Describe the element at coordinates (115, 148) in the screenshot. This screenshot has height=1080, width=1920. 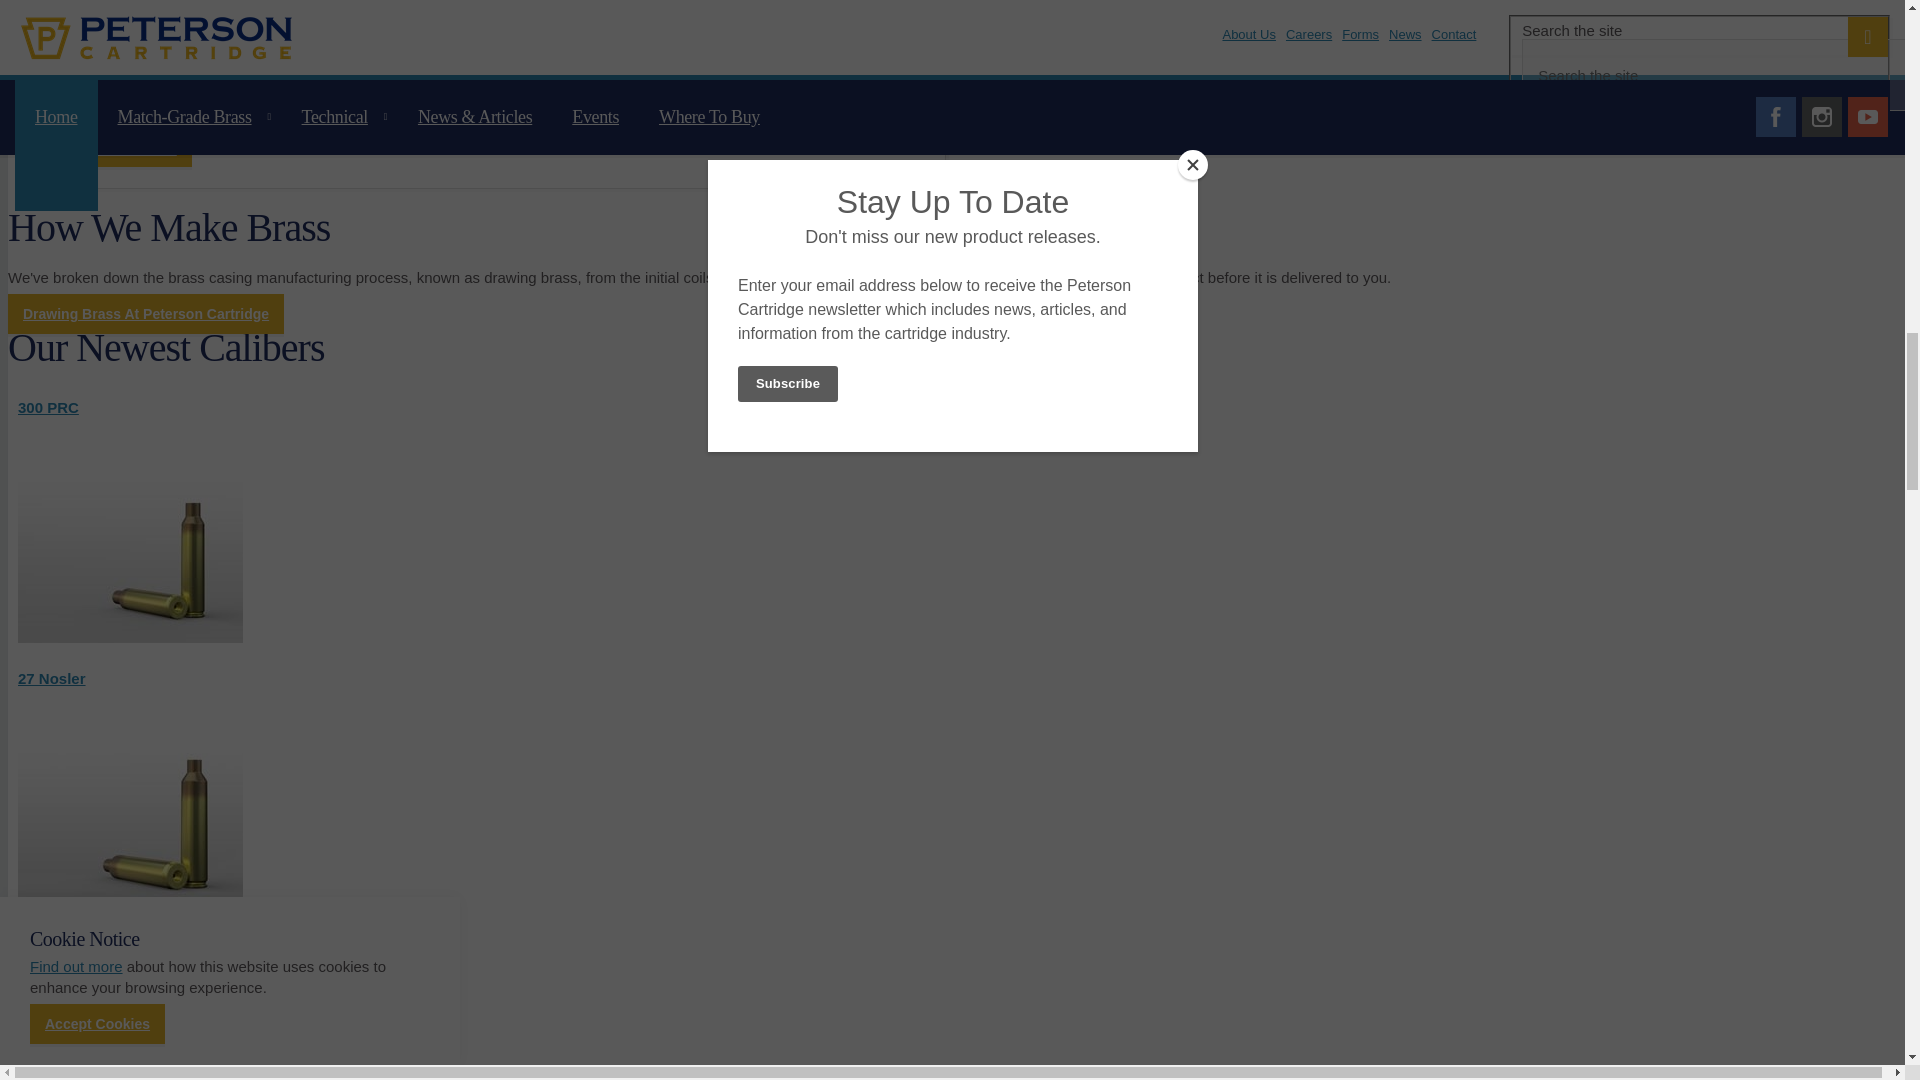
I see `Technical Information` at that location.